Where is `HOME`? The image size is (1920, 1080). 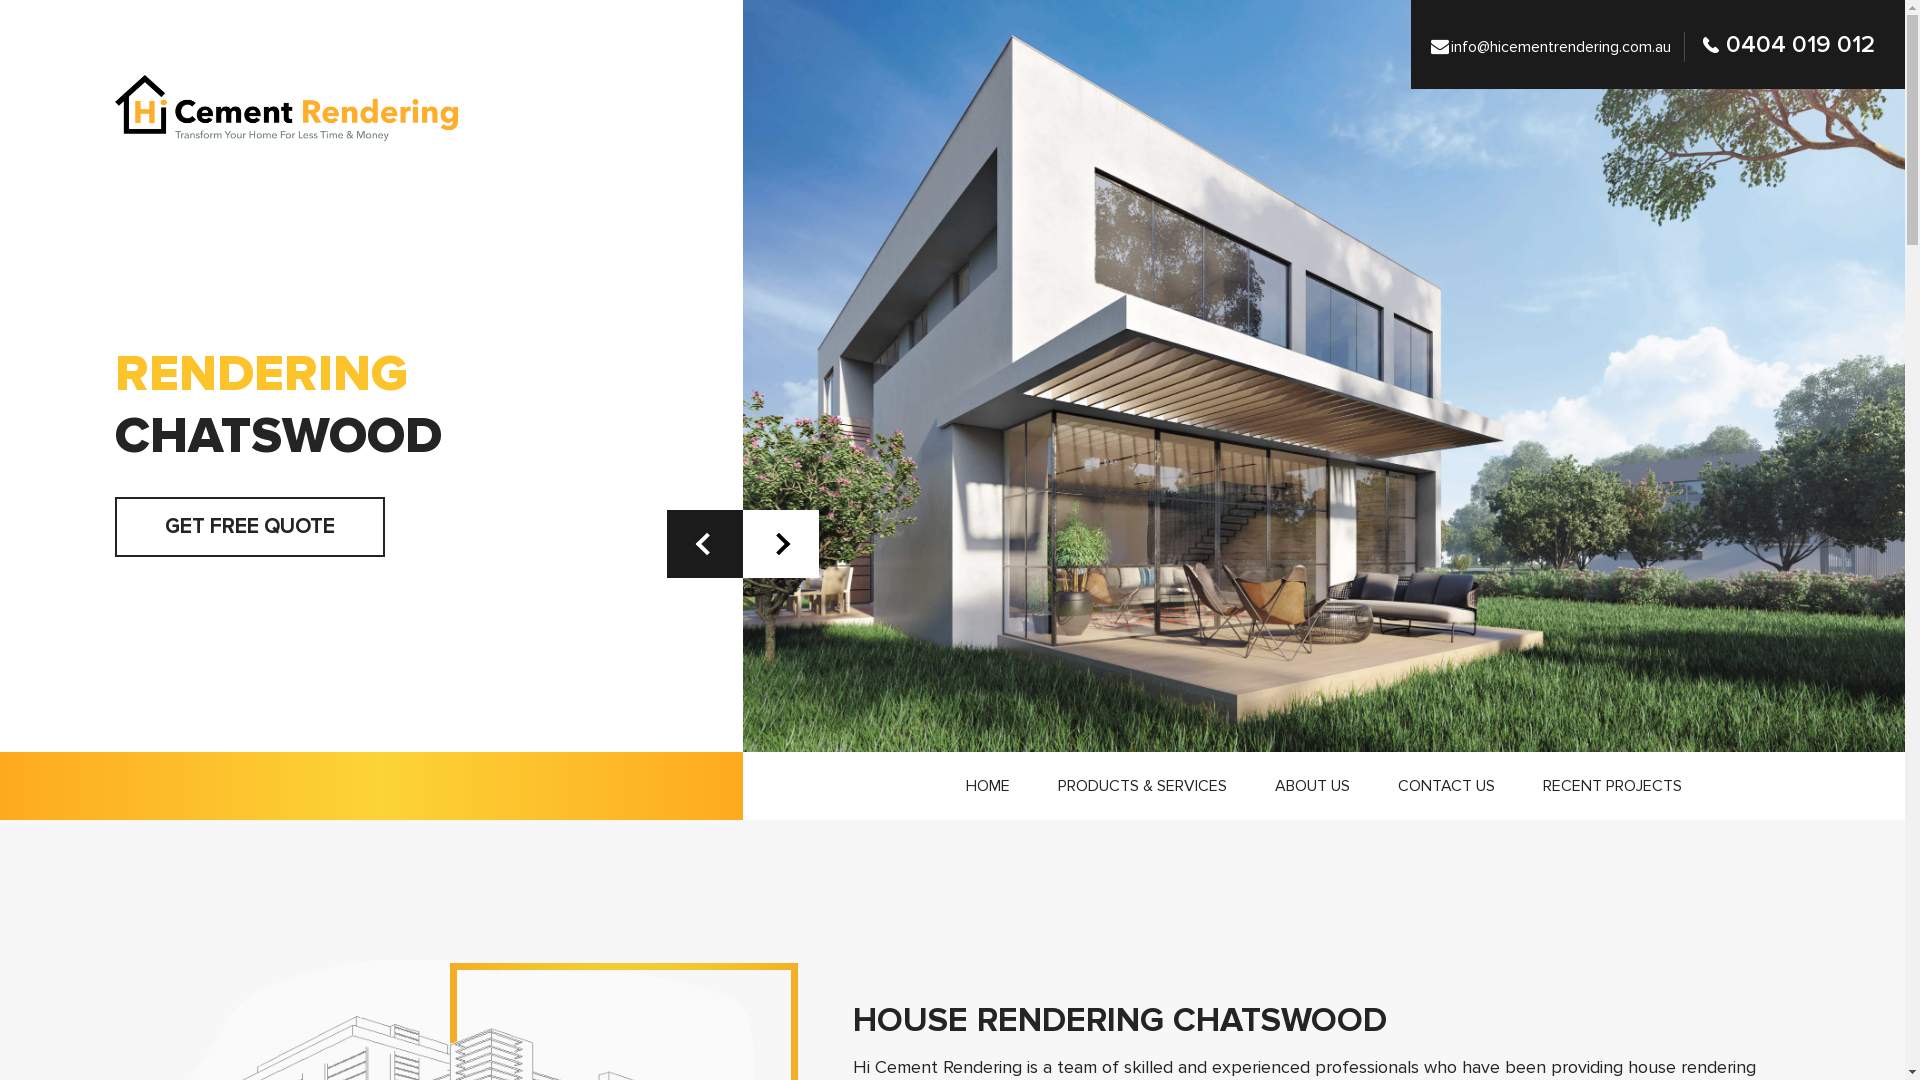 HOME is located at coordinates (988, 786).